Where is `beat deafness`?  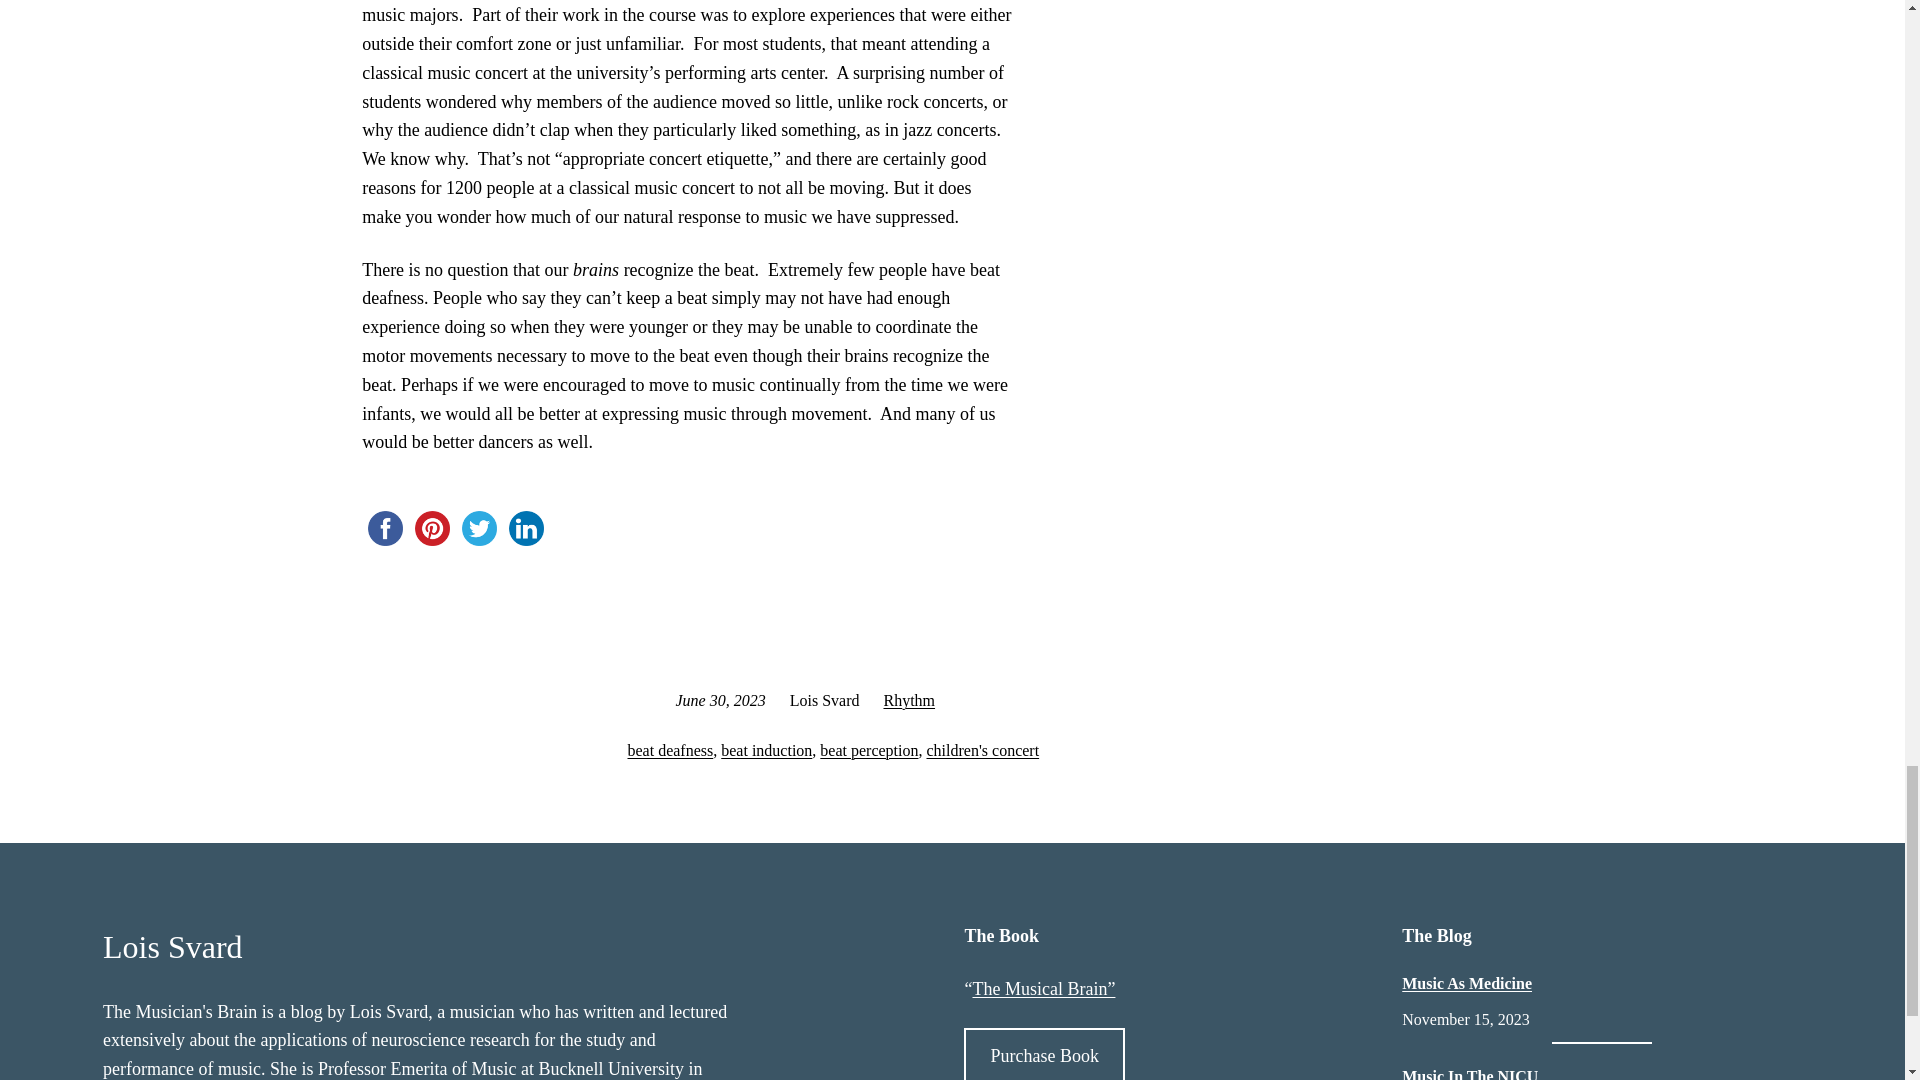
beat deafness is located at coordinates (670, 750).